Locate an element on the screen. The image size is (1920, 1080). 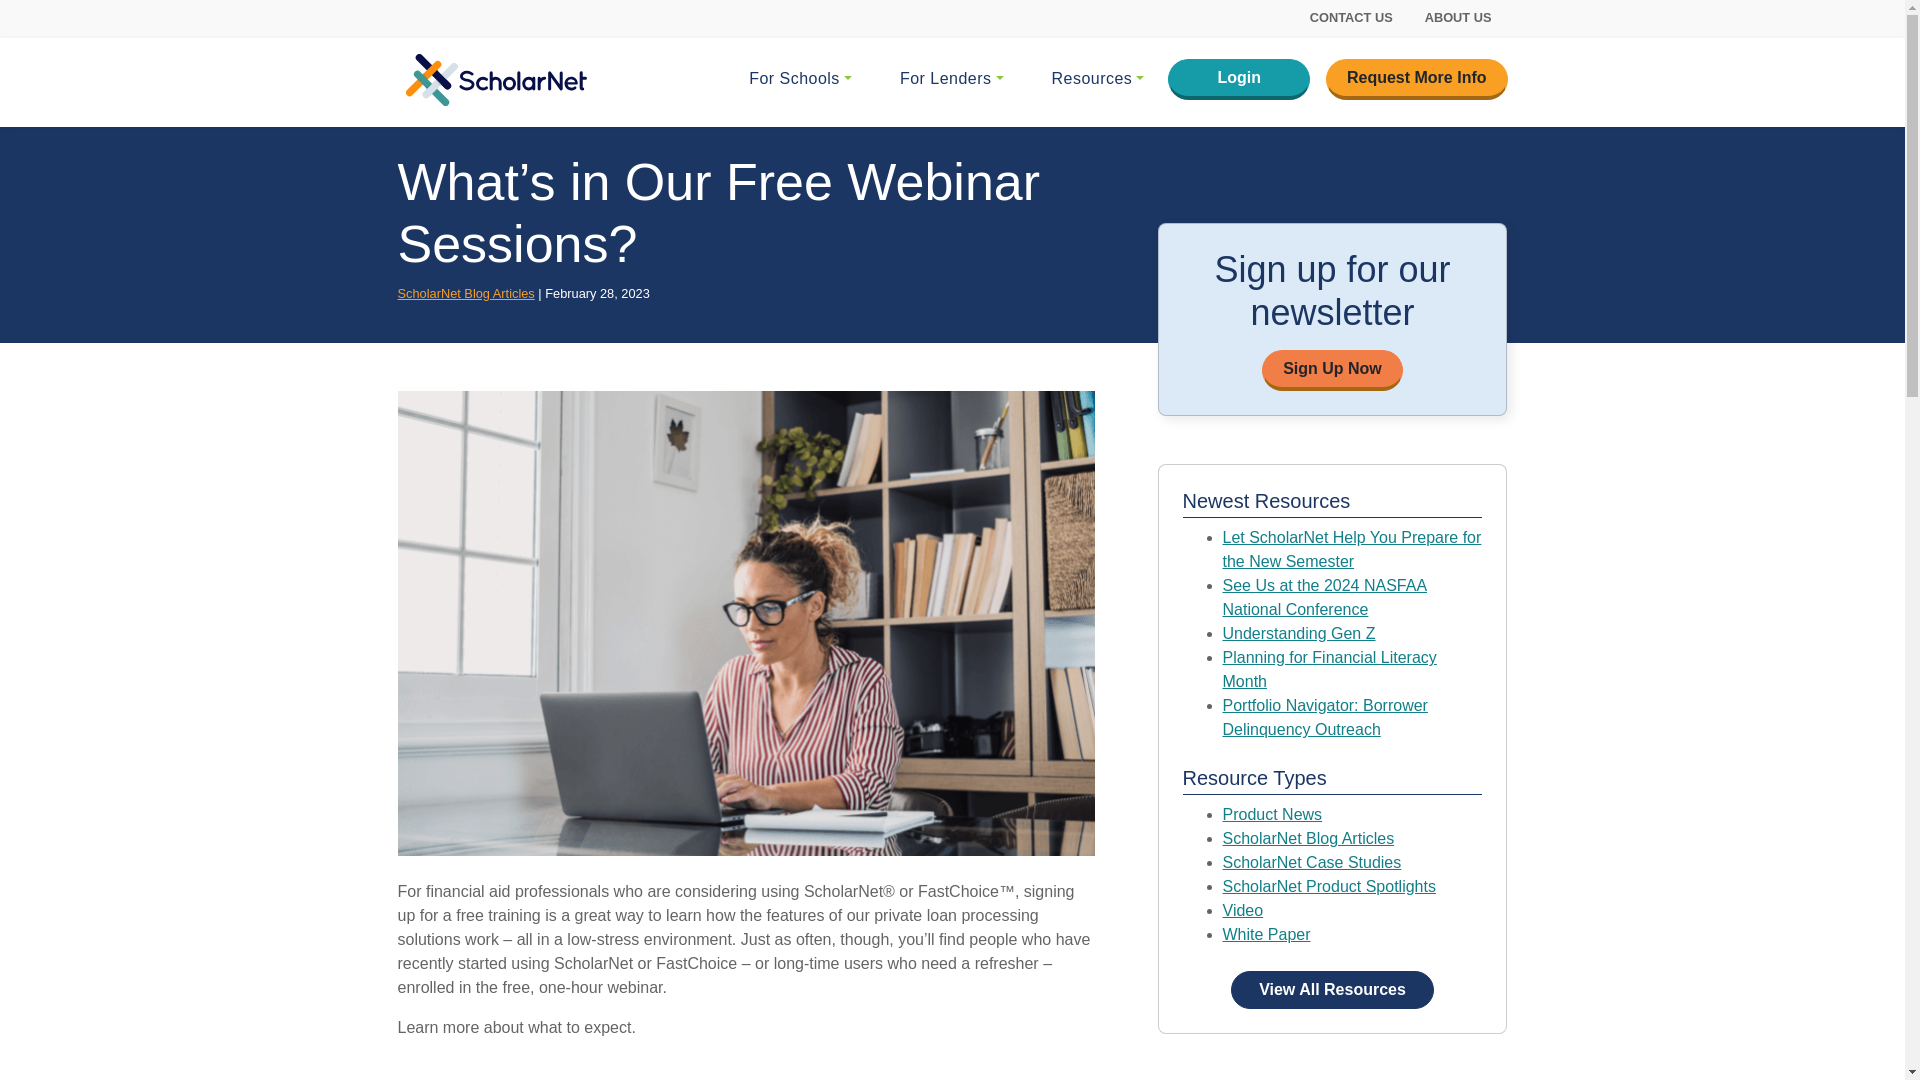
White Paper is located at coordinates (1265, 934).